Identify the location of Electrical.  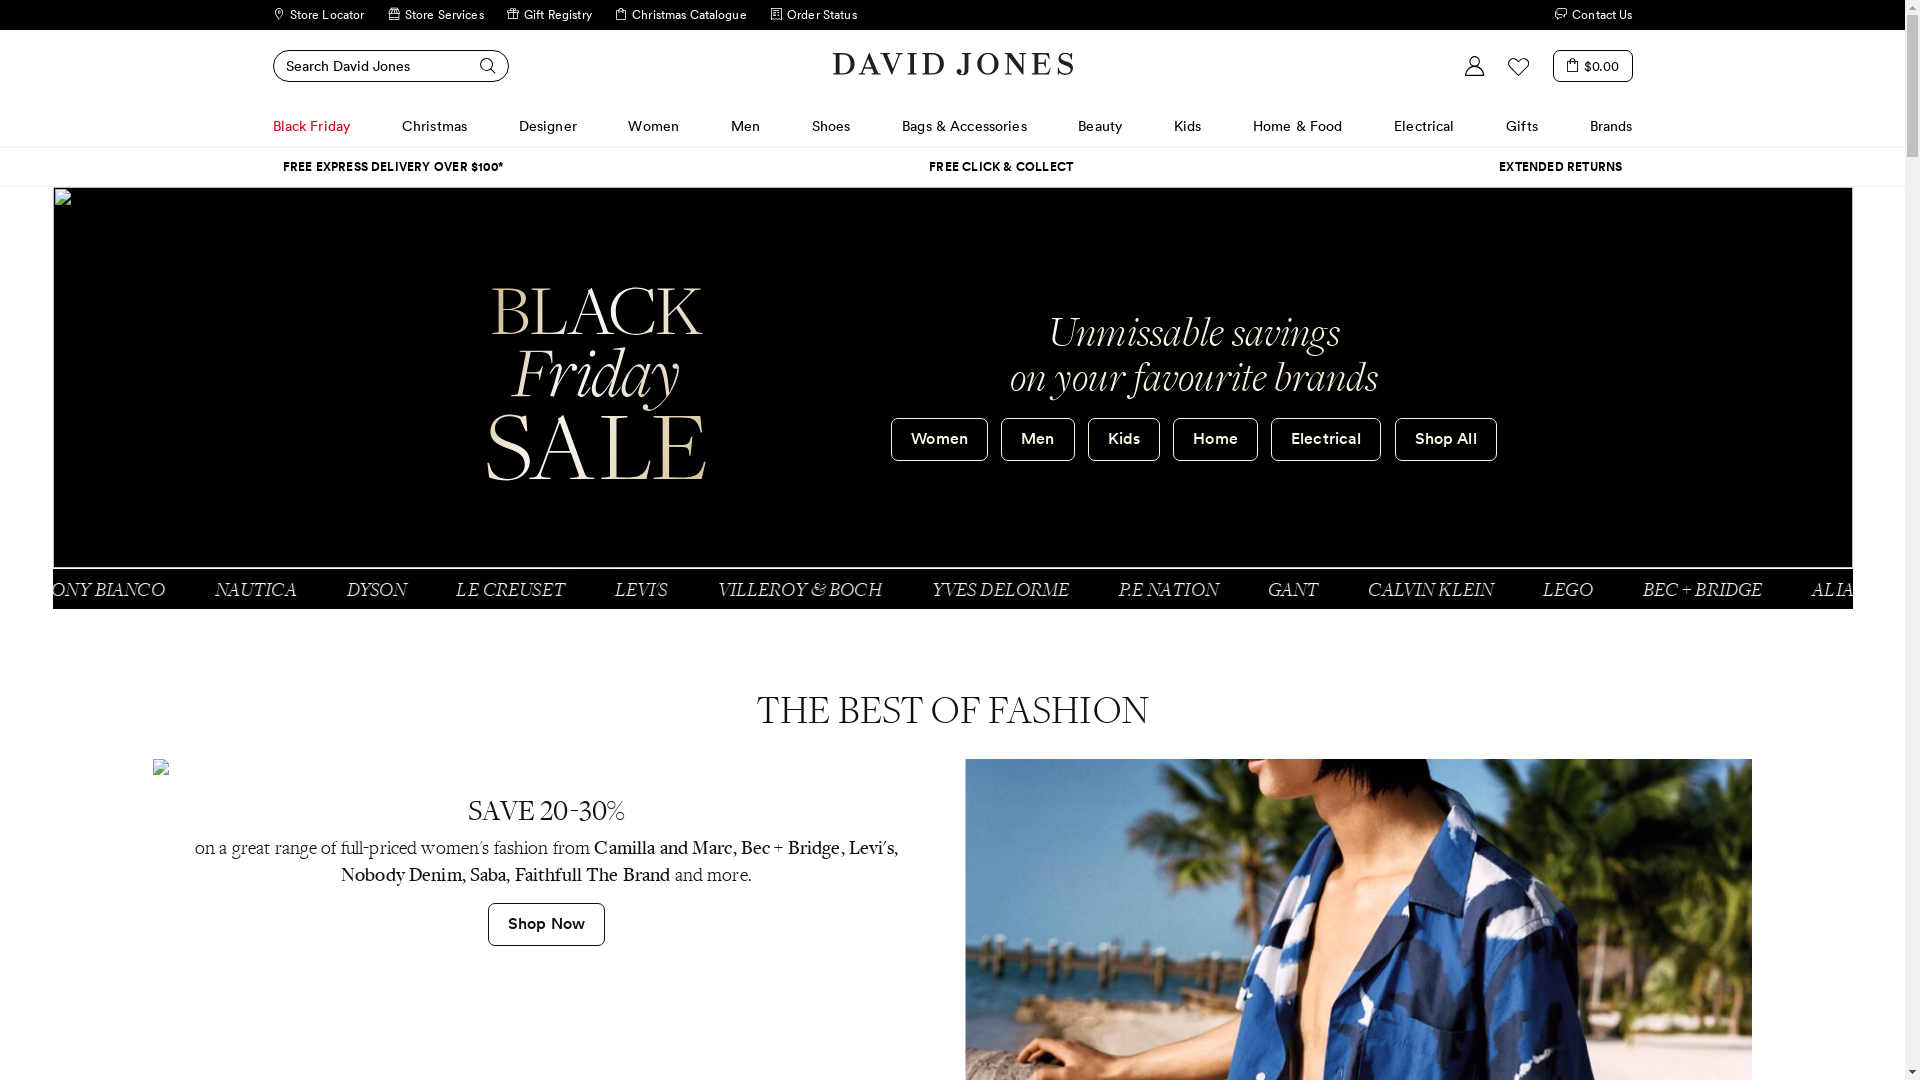
(1424, 126).